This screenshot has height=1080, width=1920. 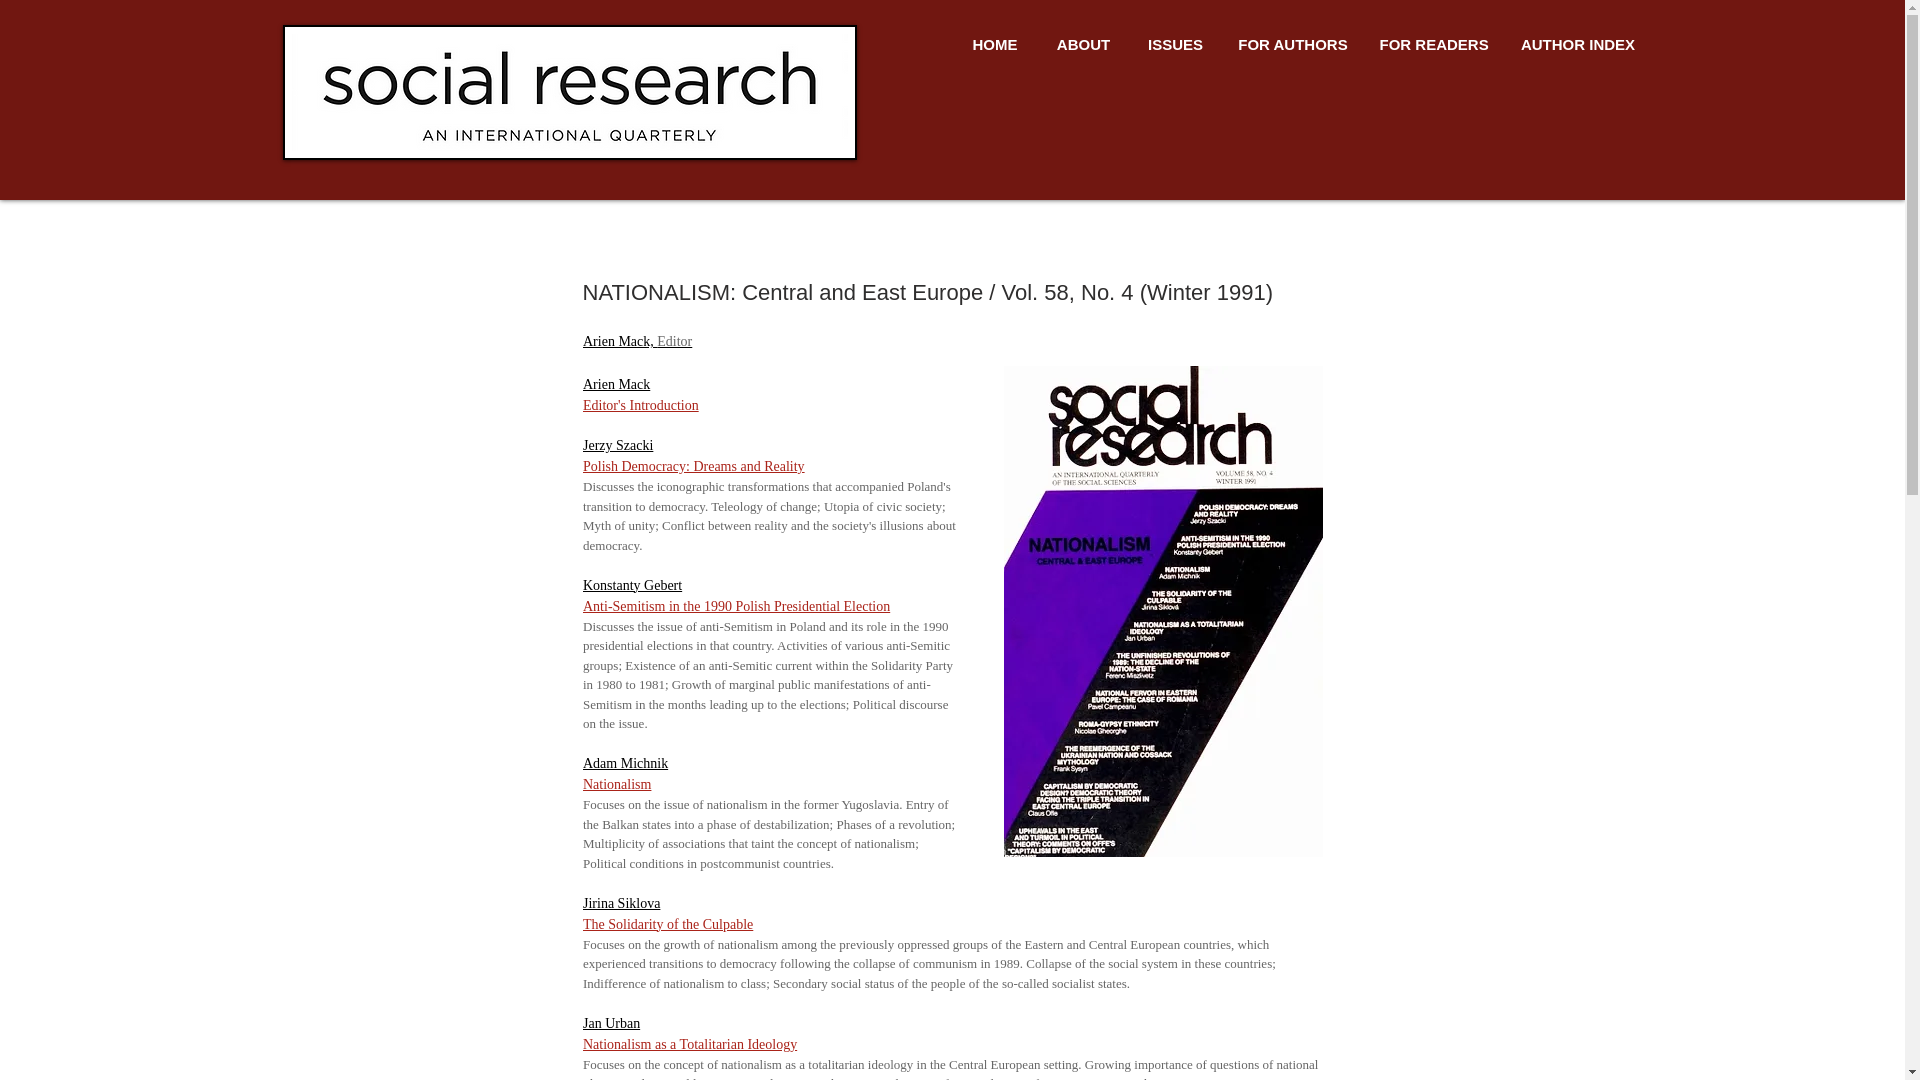 I want to click on Arien Mack, so click(x=614, y=382).